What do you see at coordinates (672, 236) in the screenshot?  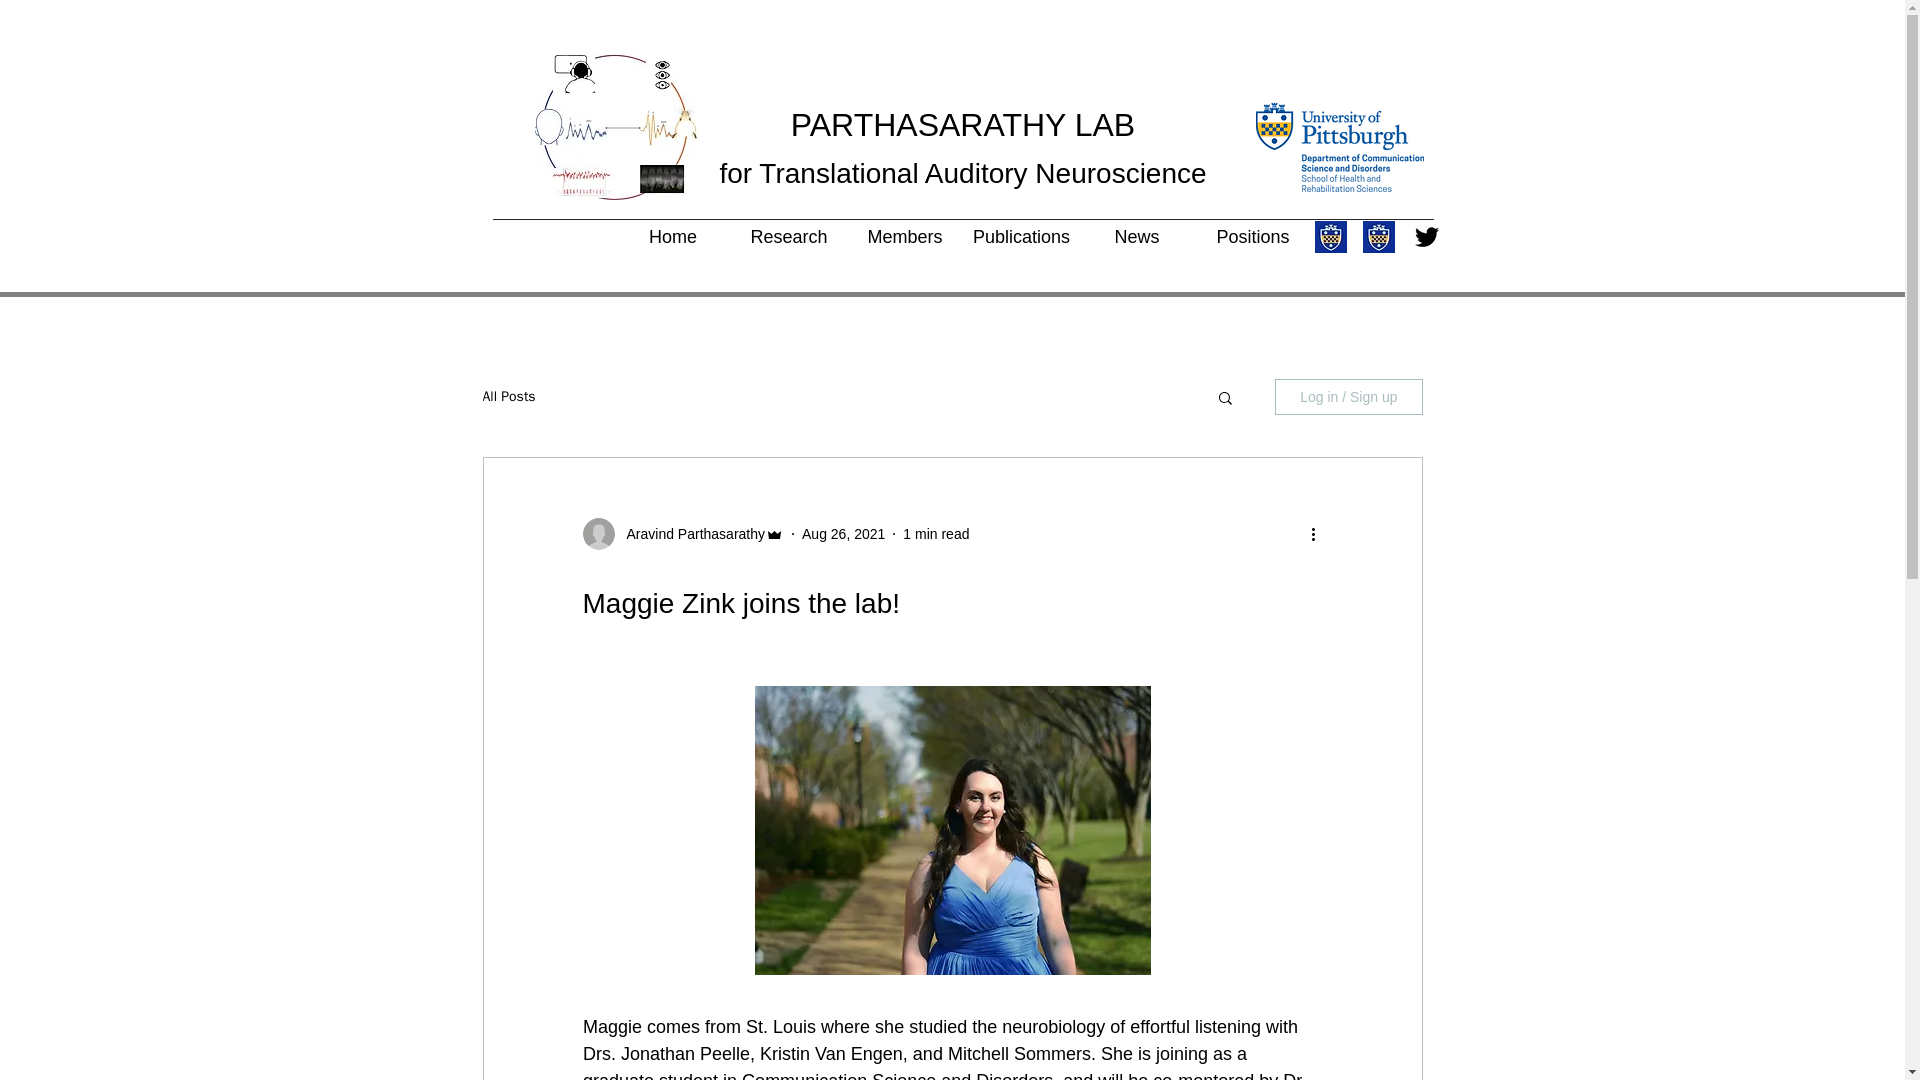 I see `Home` at bounding box center [672, 236].